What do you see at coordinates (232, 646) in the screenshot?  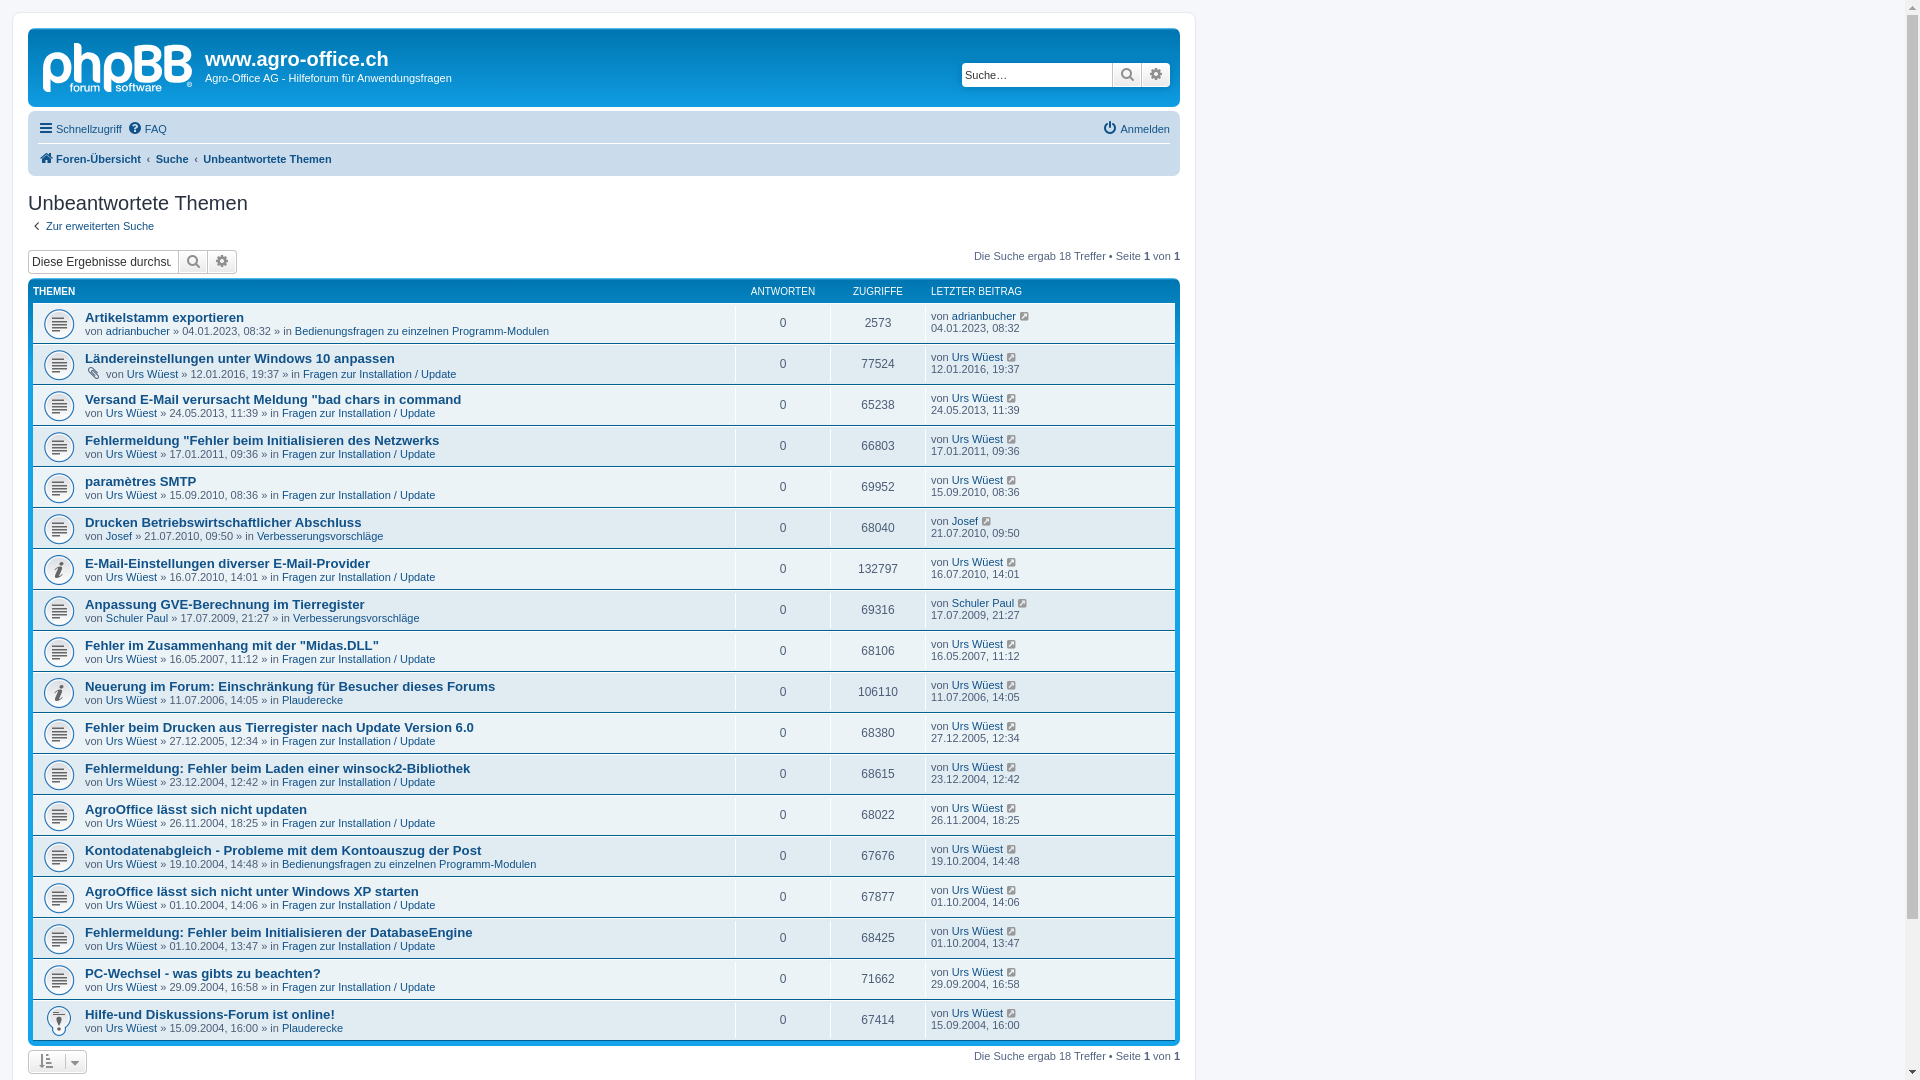 I see `Fehler im Zusammenhang mit der "Midas.DLL"` at bounding box center [232, 646].